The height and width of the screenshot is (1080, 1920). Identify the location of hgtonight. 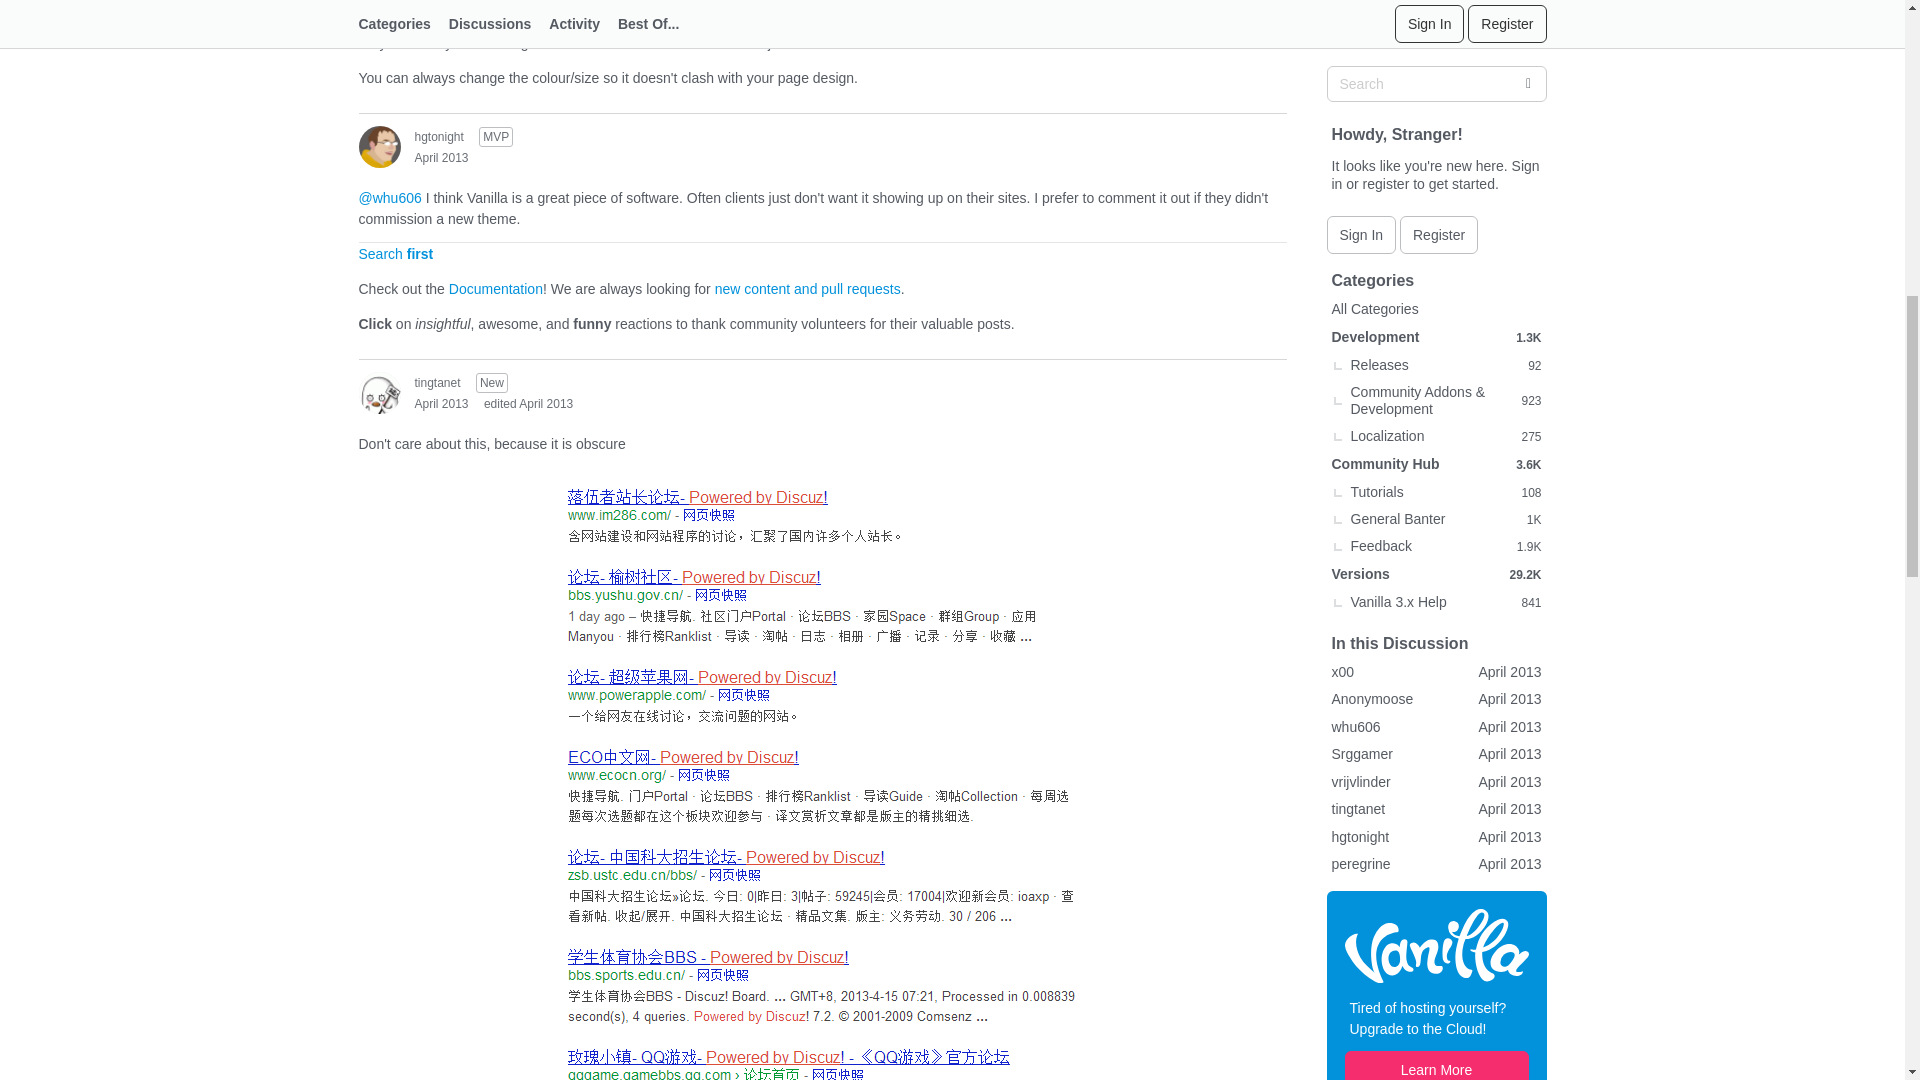
(438, 136).